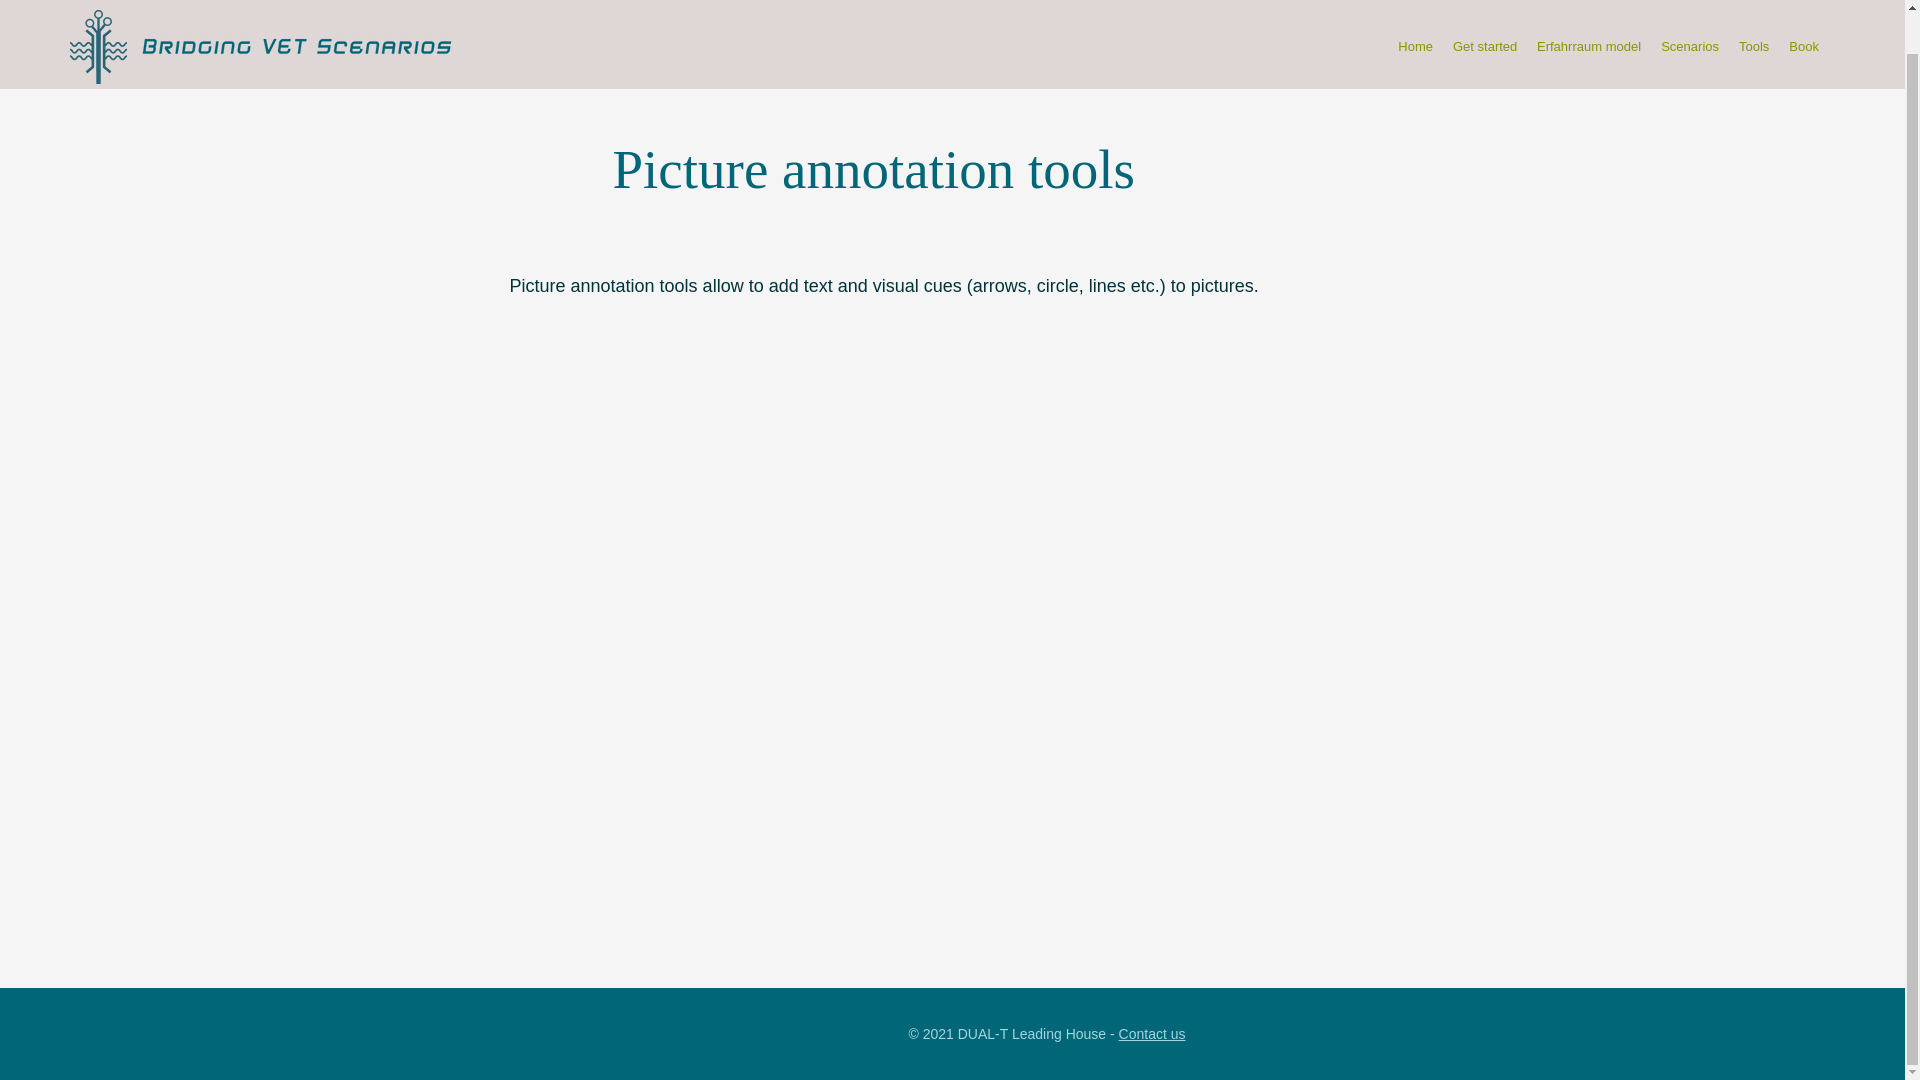  What do you see at coordinates (1588, 10) in the screenshot?
I see `Erfahrraum model` at bounding box center [1588, 10].